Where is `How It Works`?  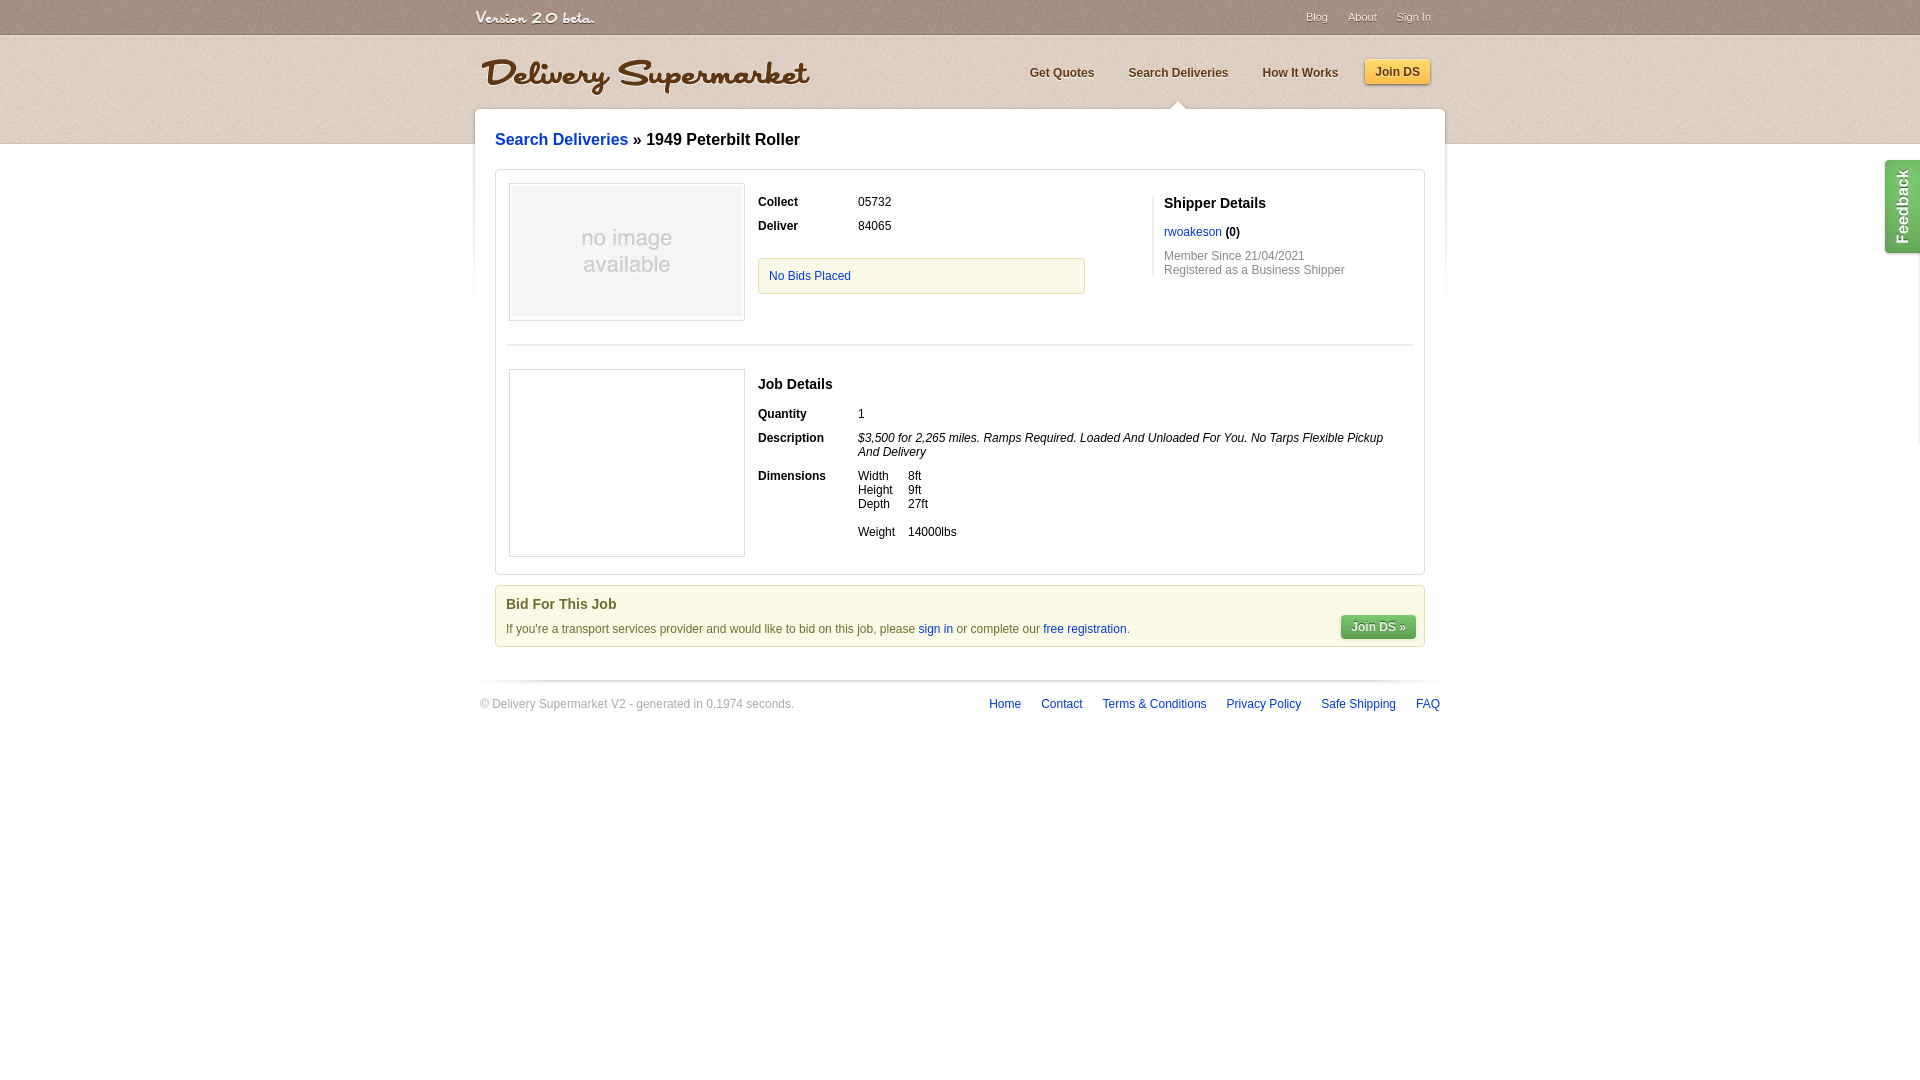 How It Works is located at coordinates (1300, 73).